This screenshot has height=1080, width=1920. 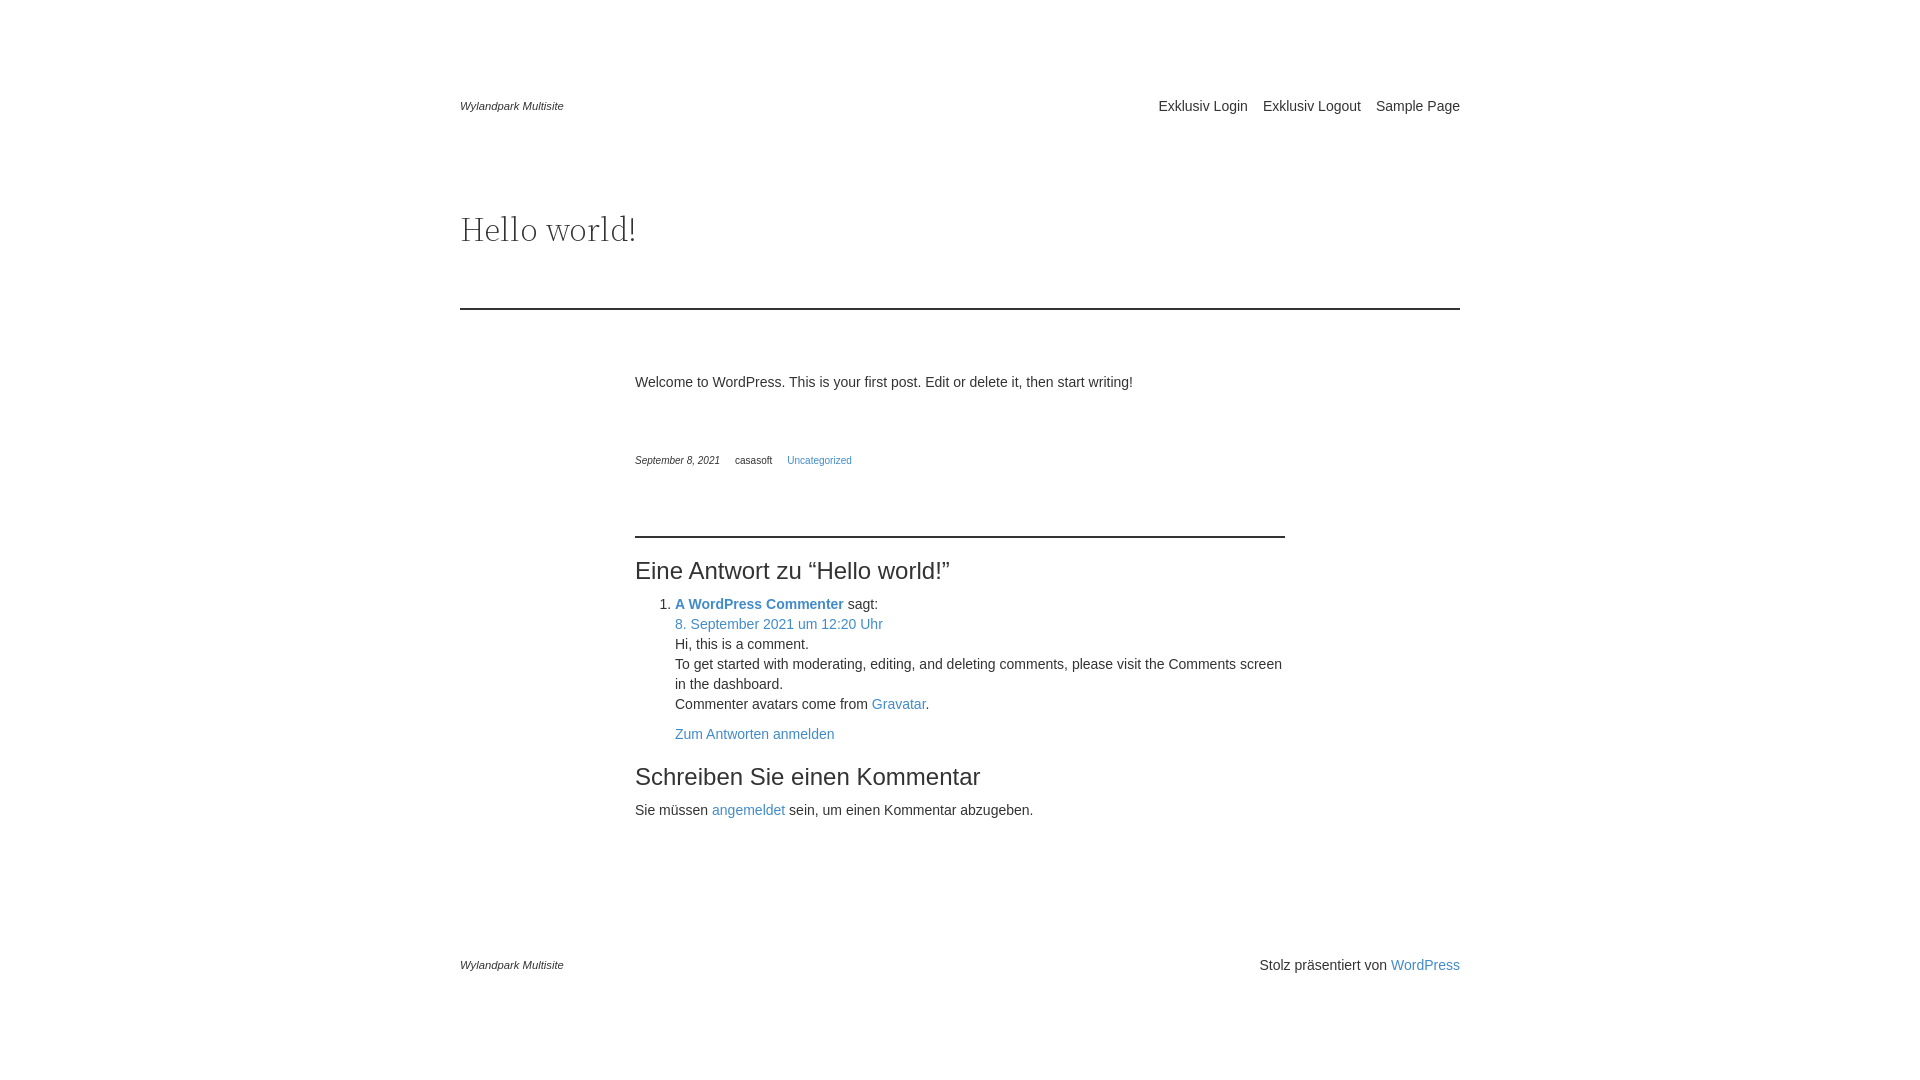 I want to click on Wylandpark Multisite, so click(x=512, y=106).